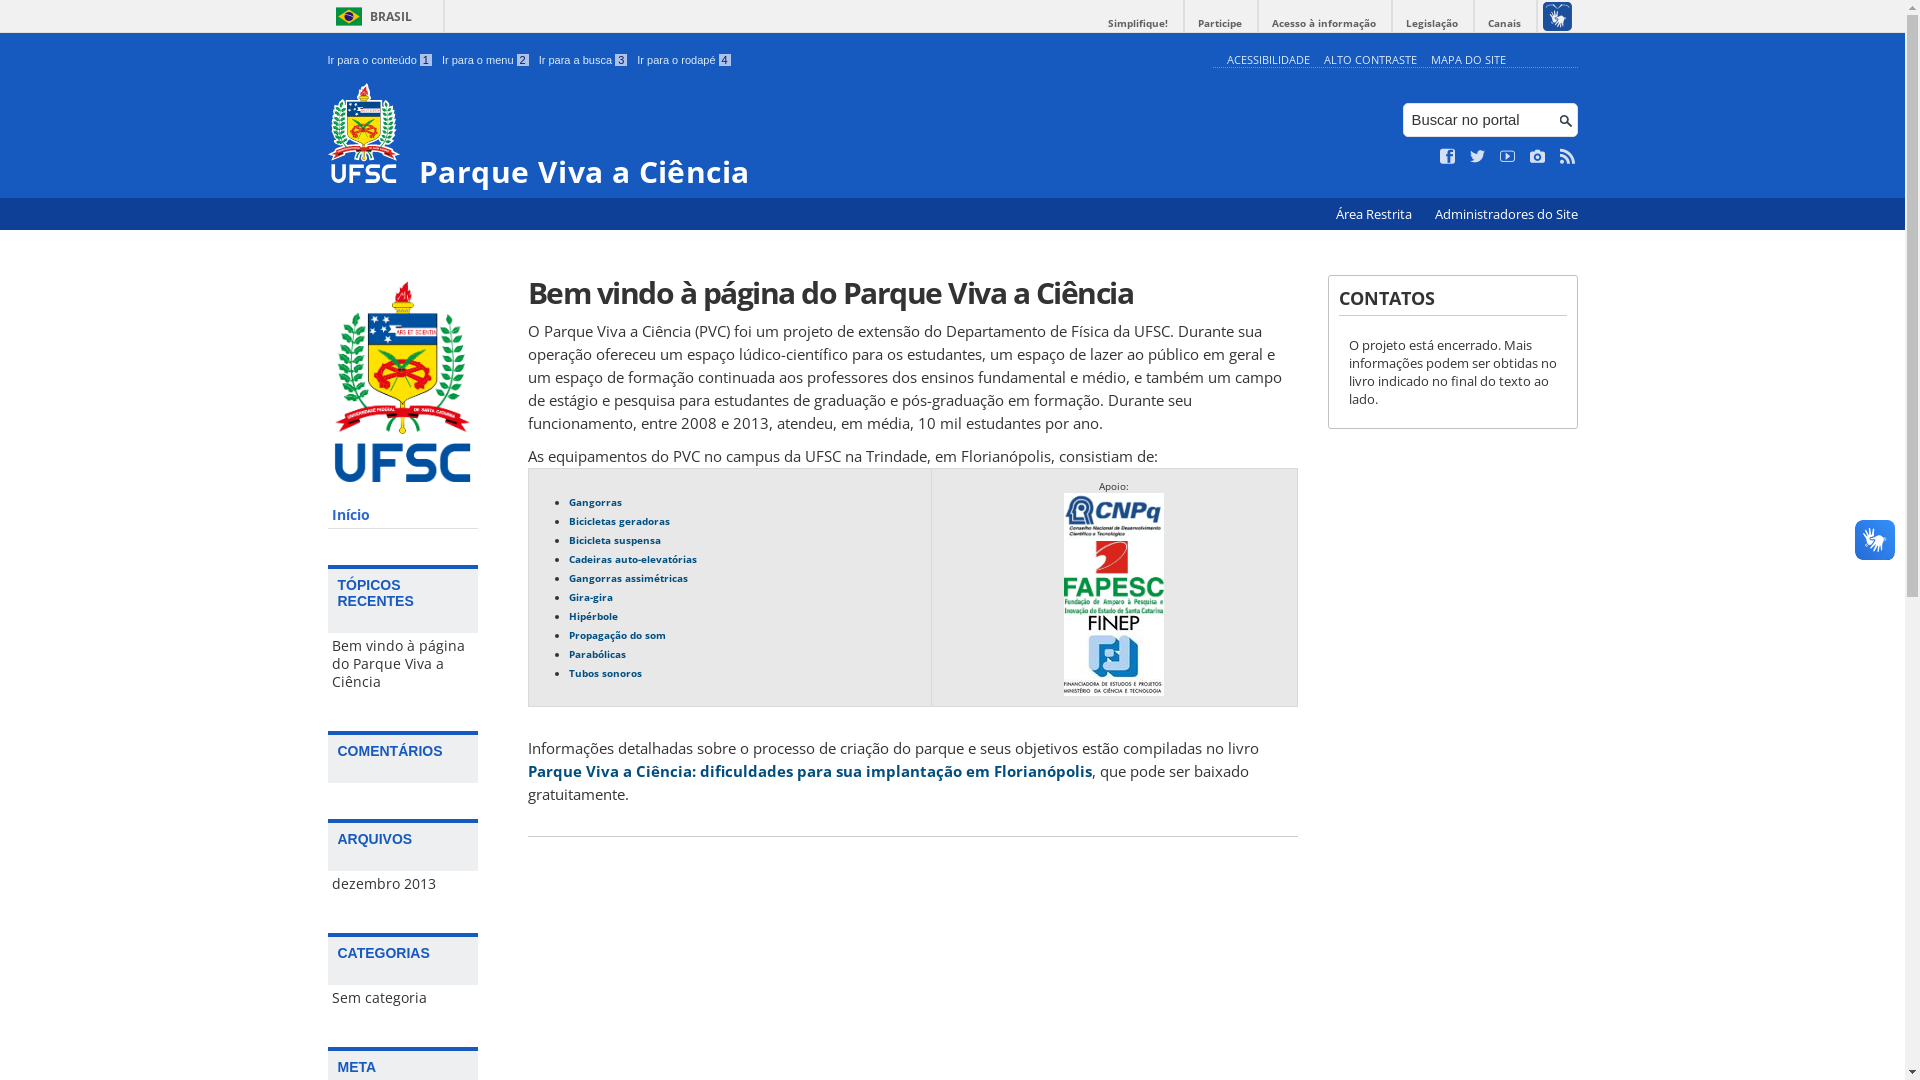 The image size is (1920, 1080). Describe the element at coordinates (1268, 60) in the screenshot. I see `ACESSIBILIDADE` at that location.